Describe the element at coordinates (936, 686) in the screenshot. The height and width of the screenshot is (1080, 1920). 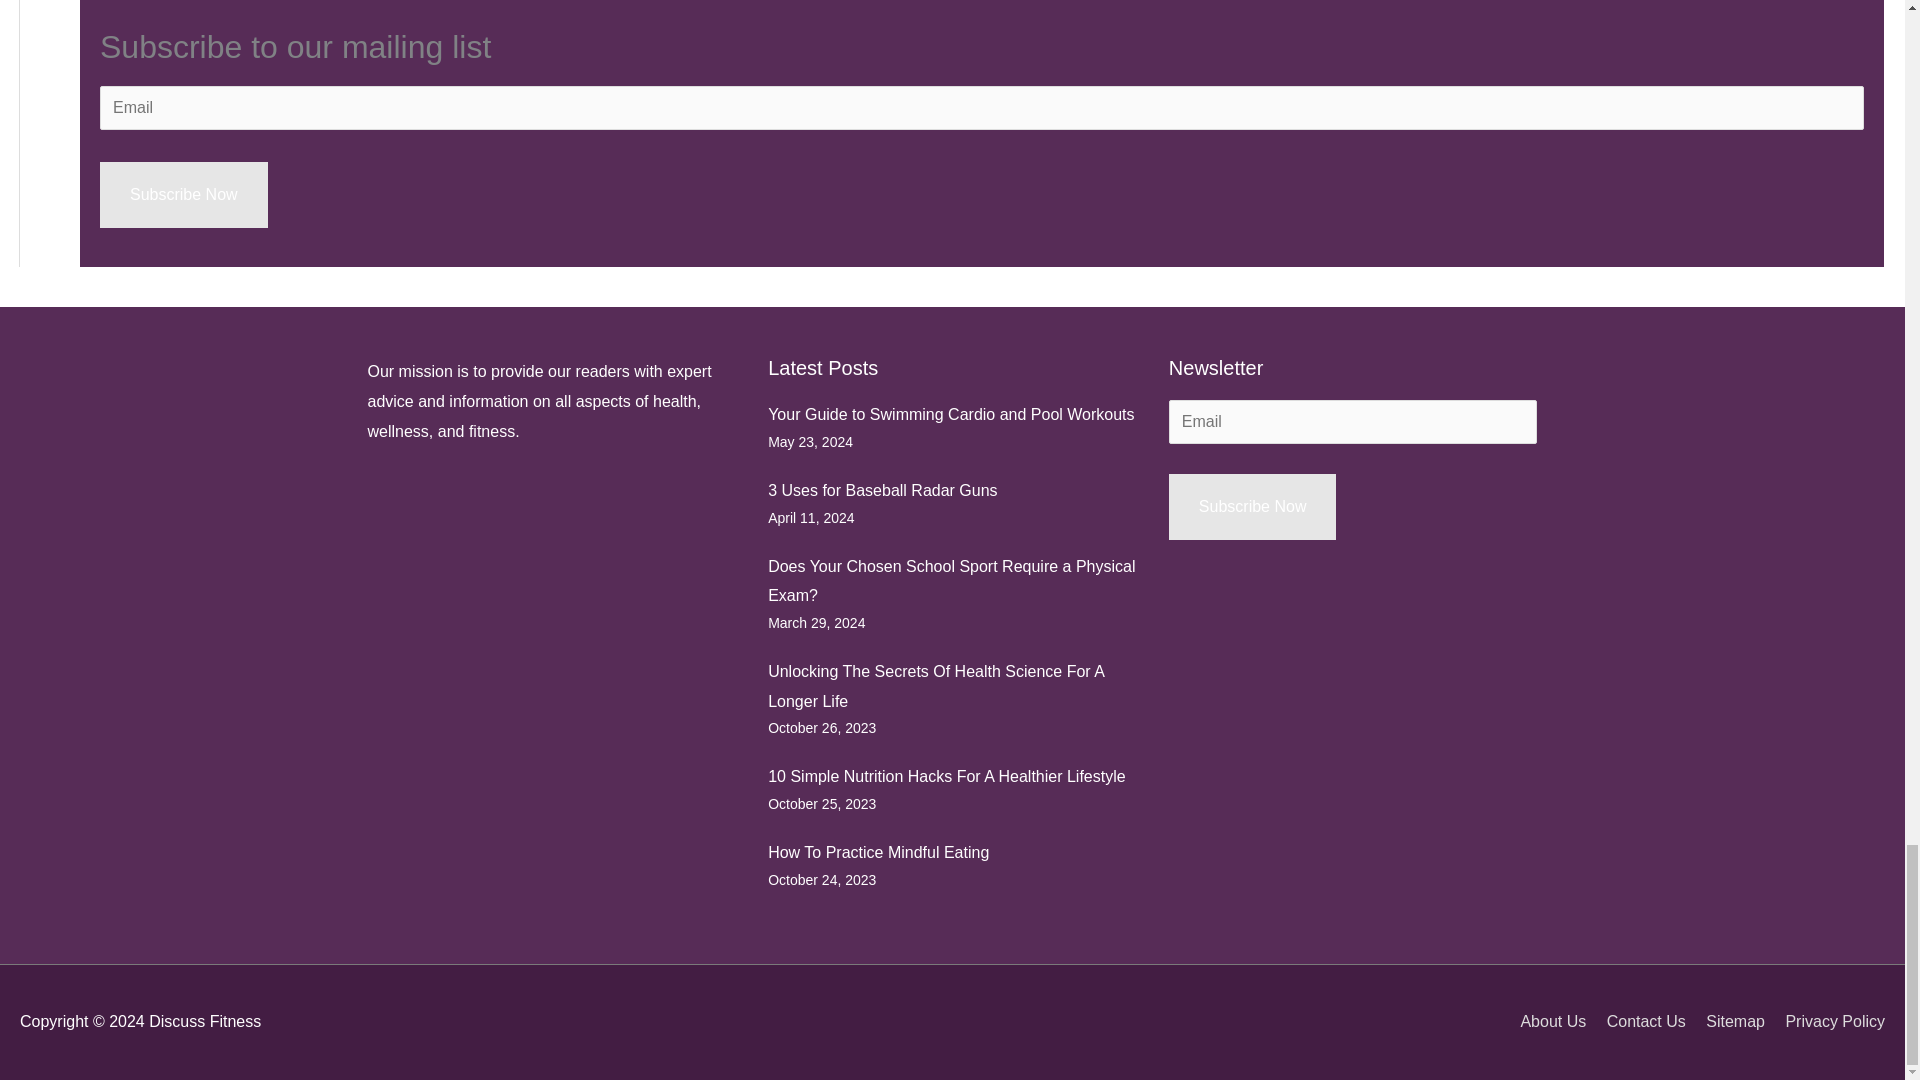
I see `Unlocking The Secrets Of Health Science For A Longer Life` at that location.